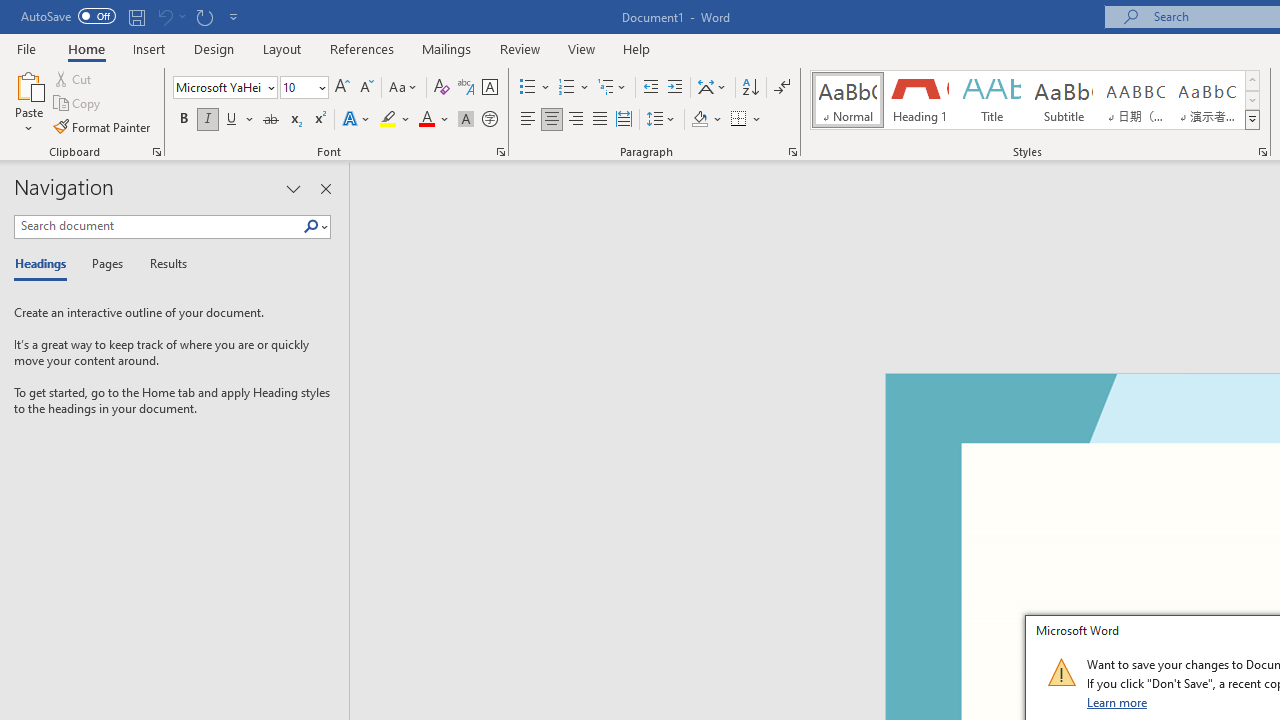  I want to click on Learn more, so click(1118, 702).